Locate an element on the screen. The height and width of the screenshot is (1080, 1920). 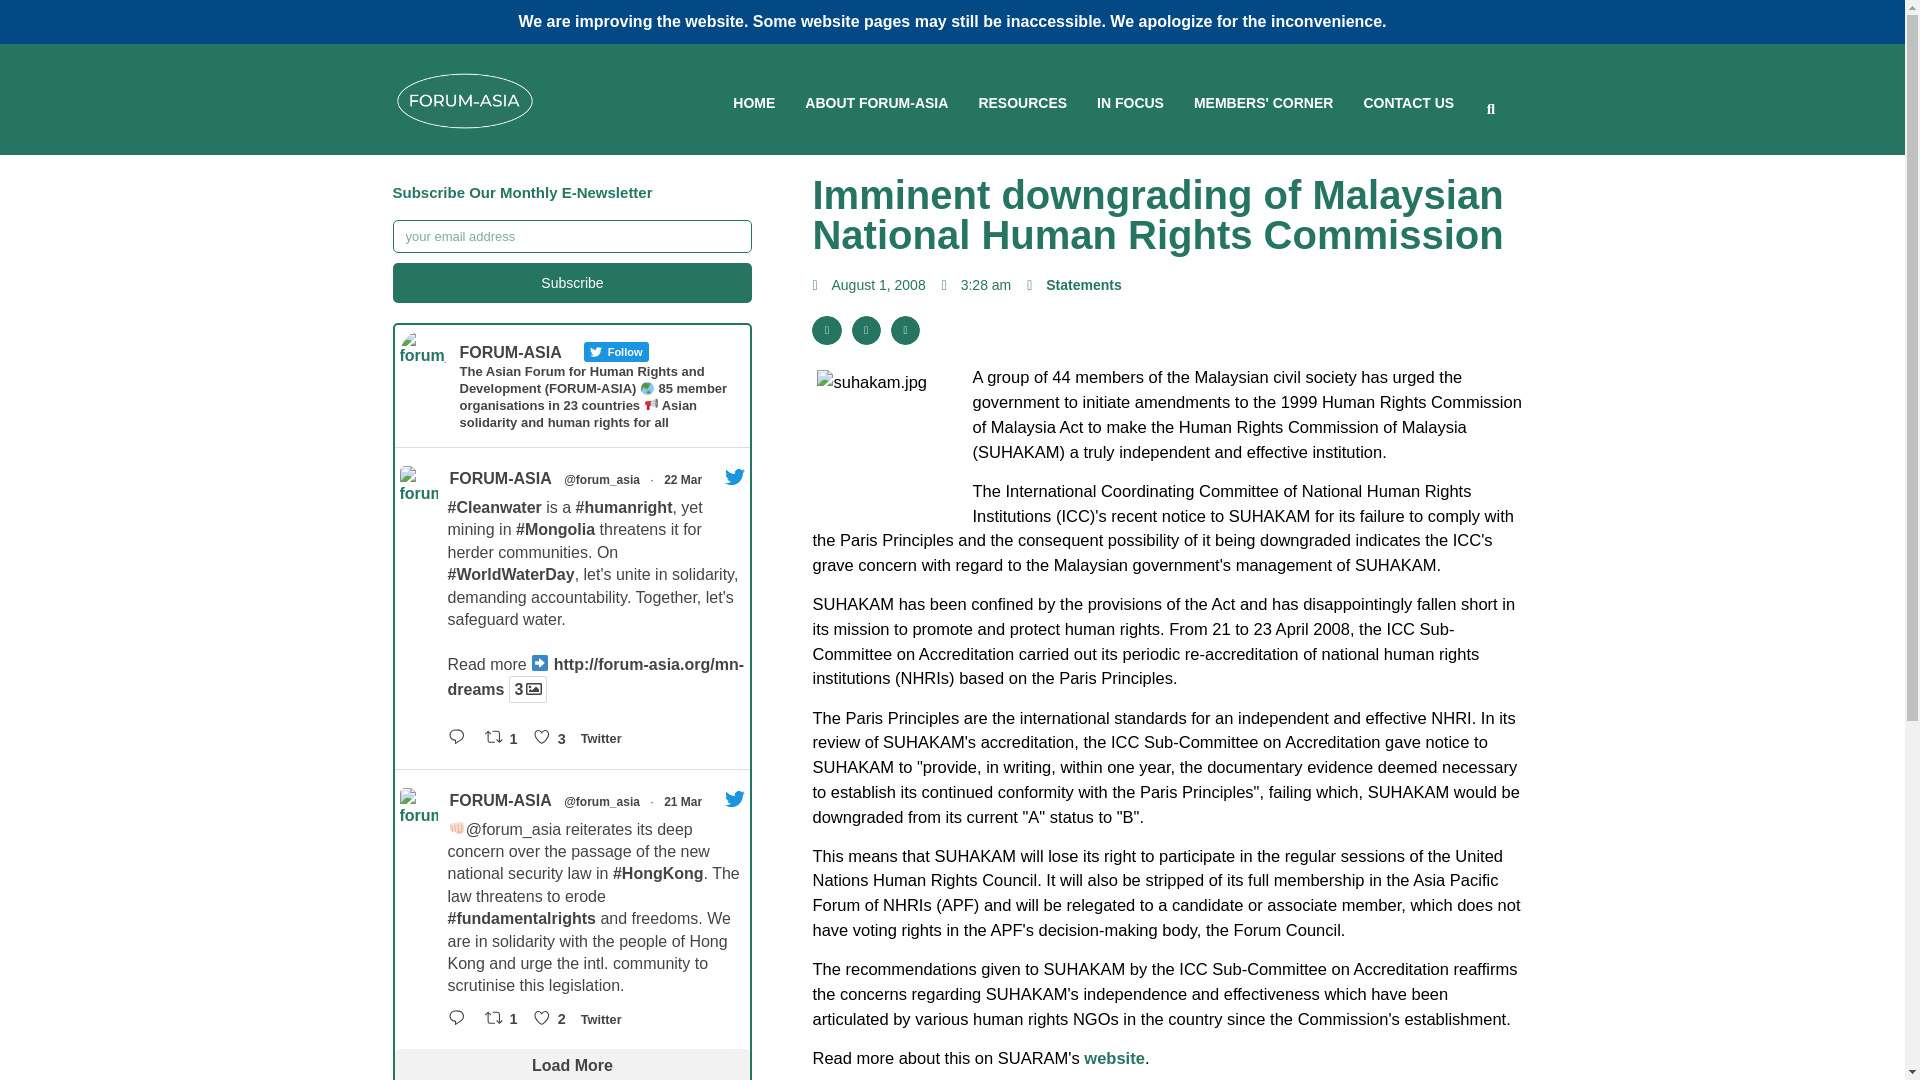
IN FOCUS is located at coordinates (1130, 104).